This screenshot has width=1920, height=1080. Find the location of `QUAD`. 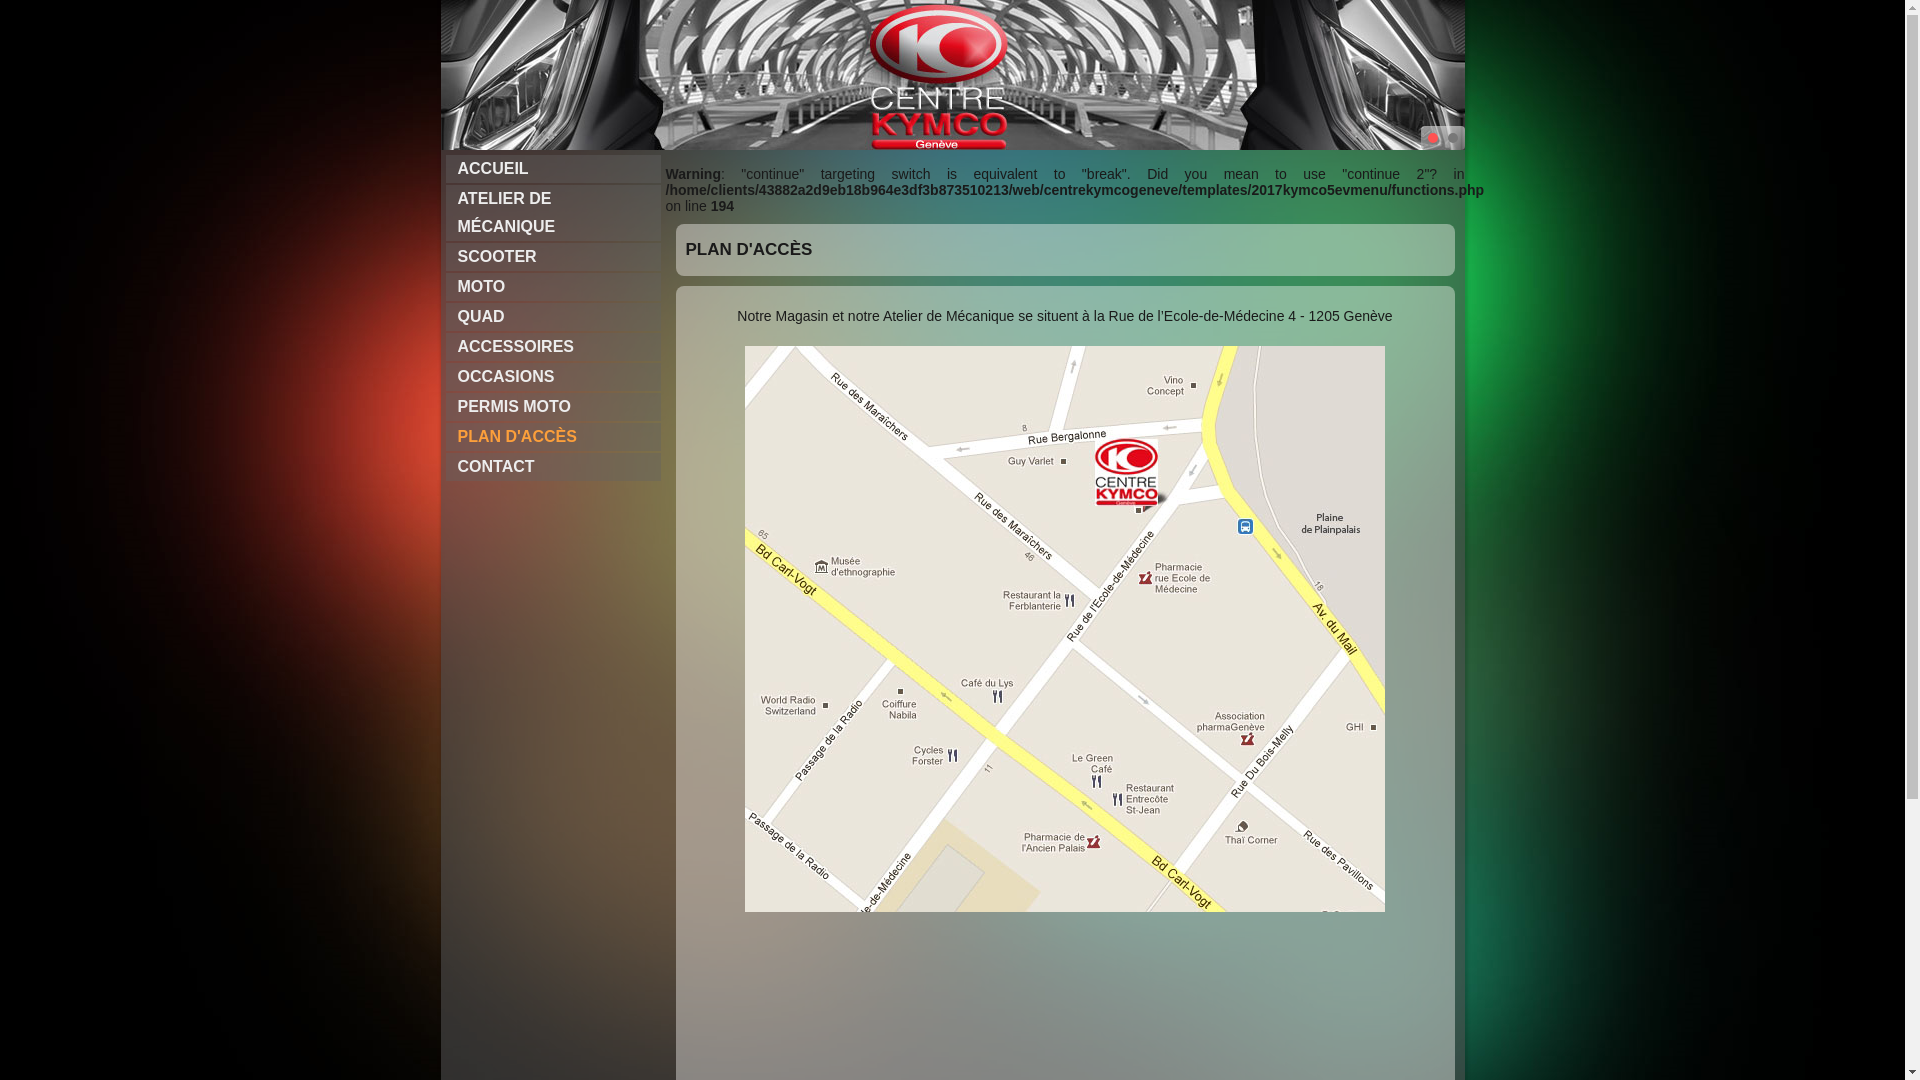

QUAD is located at coordinates (554, 317).